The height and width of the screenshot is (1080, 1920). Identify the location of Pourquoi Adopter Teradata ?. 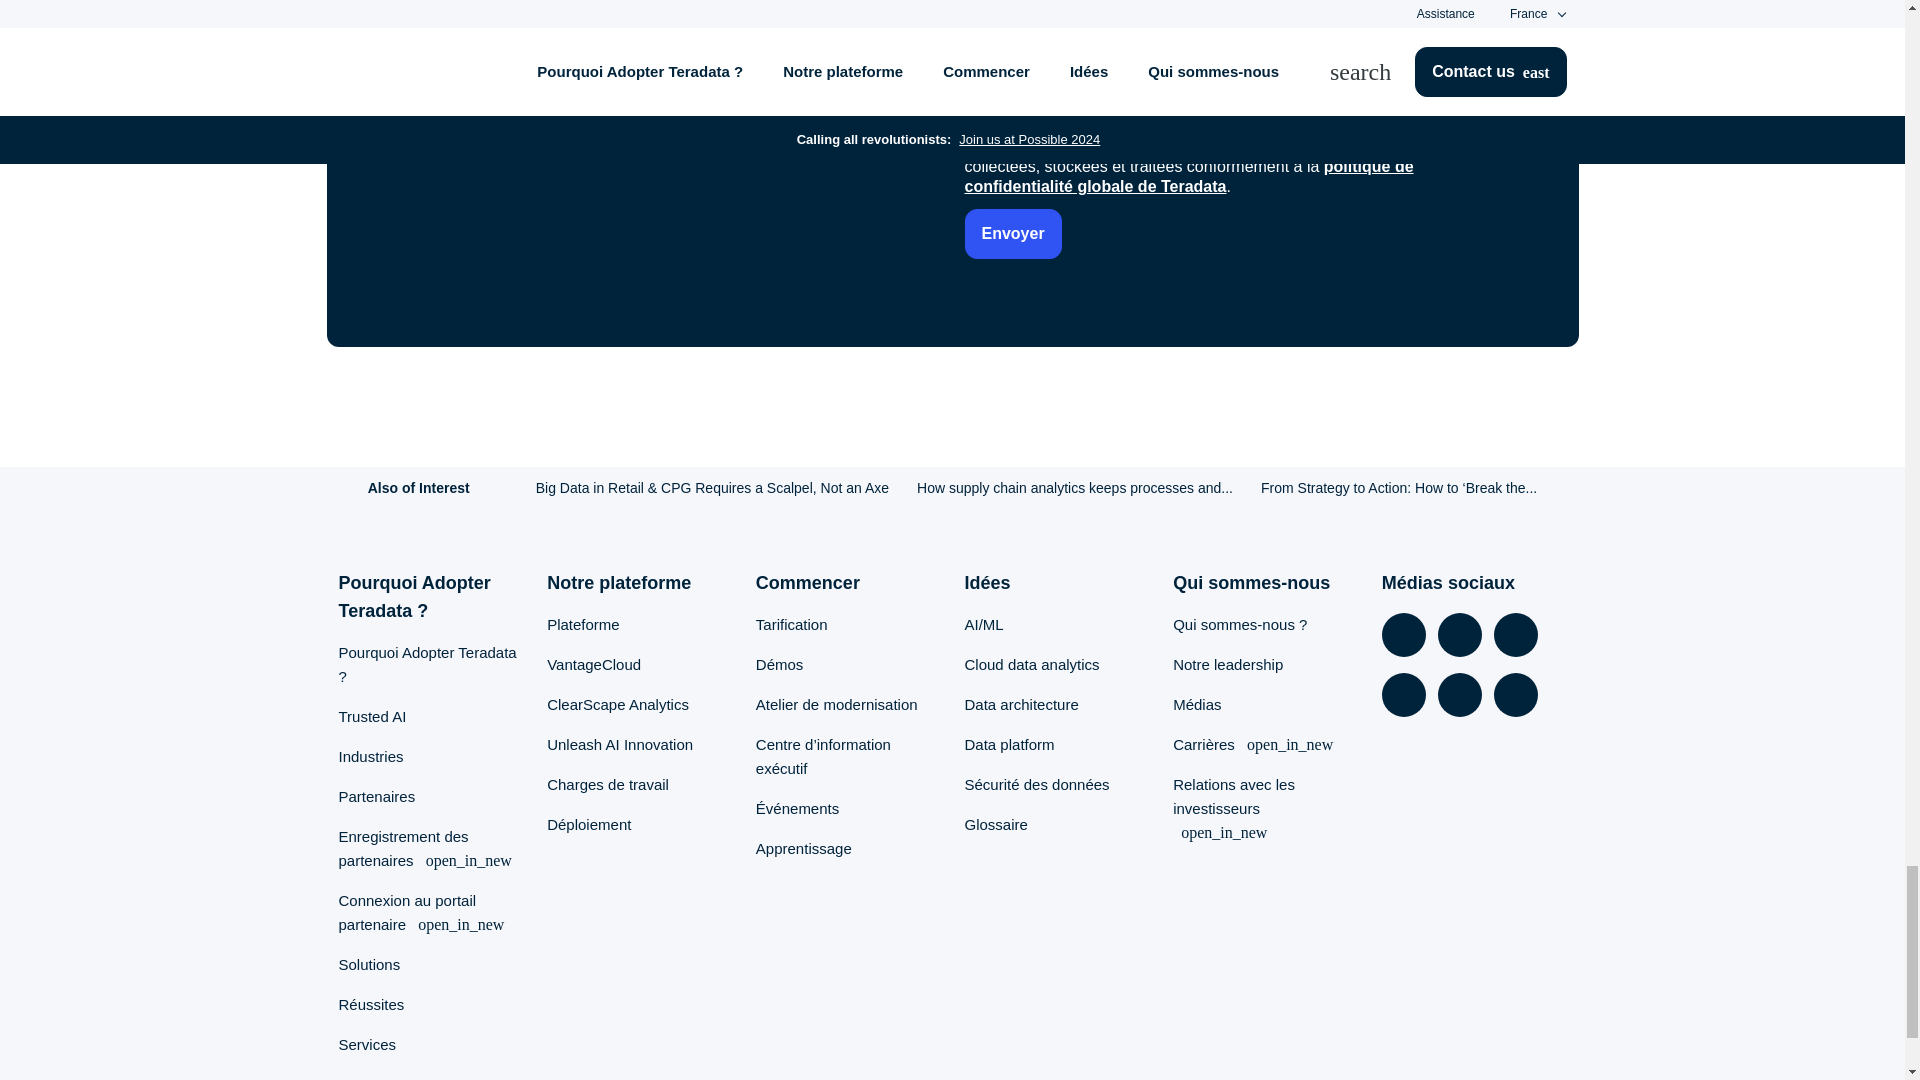
(426, 664).